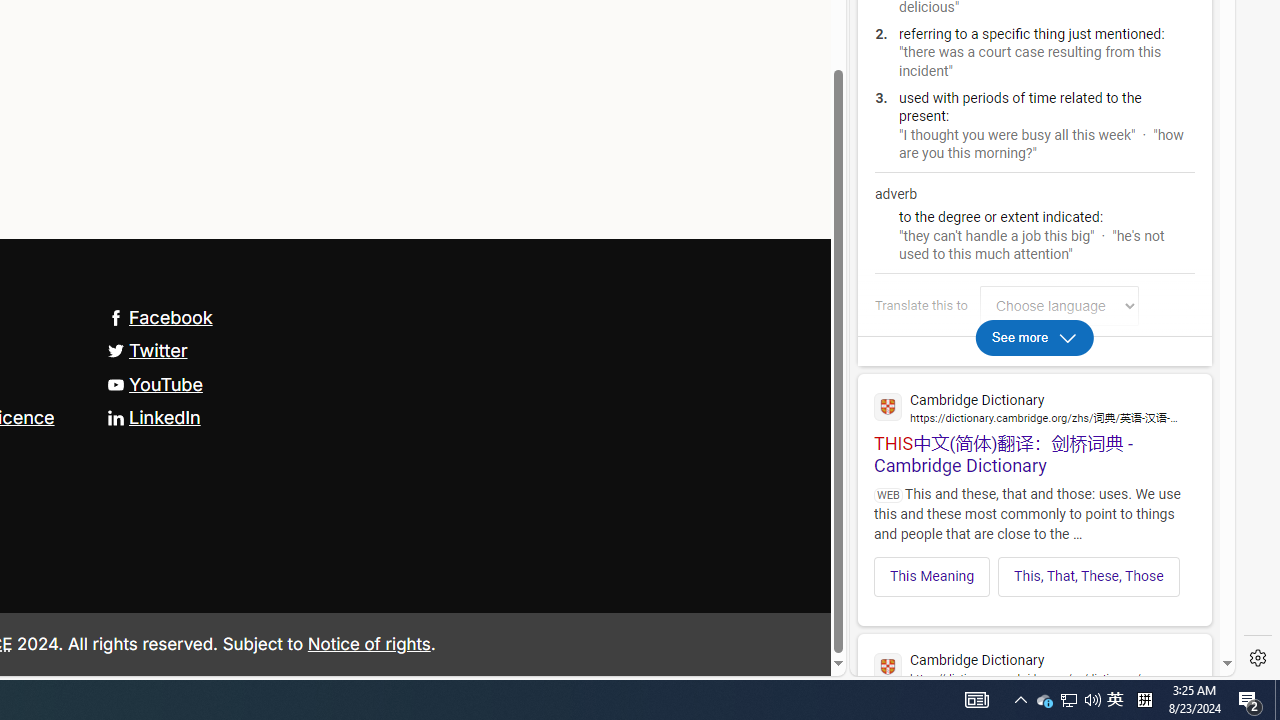 Image resolution: width=1280 pixels, height=720 pixels. I want to click on Global web icon, so click(888, 667).